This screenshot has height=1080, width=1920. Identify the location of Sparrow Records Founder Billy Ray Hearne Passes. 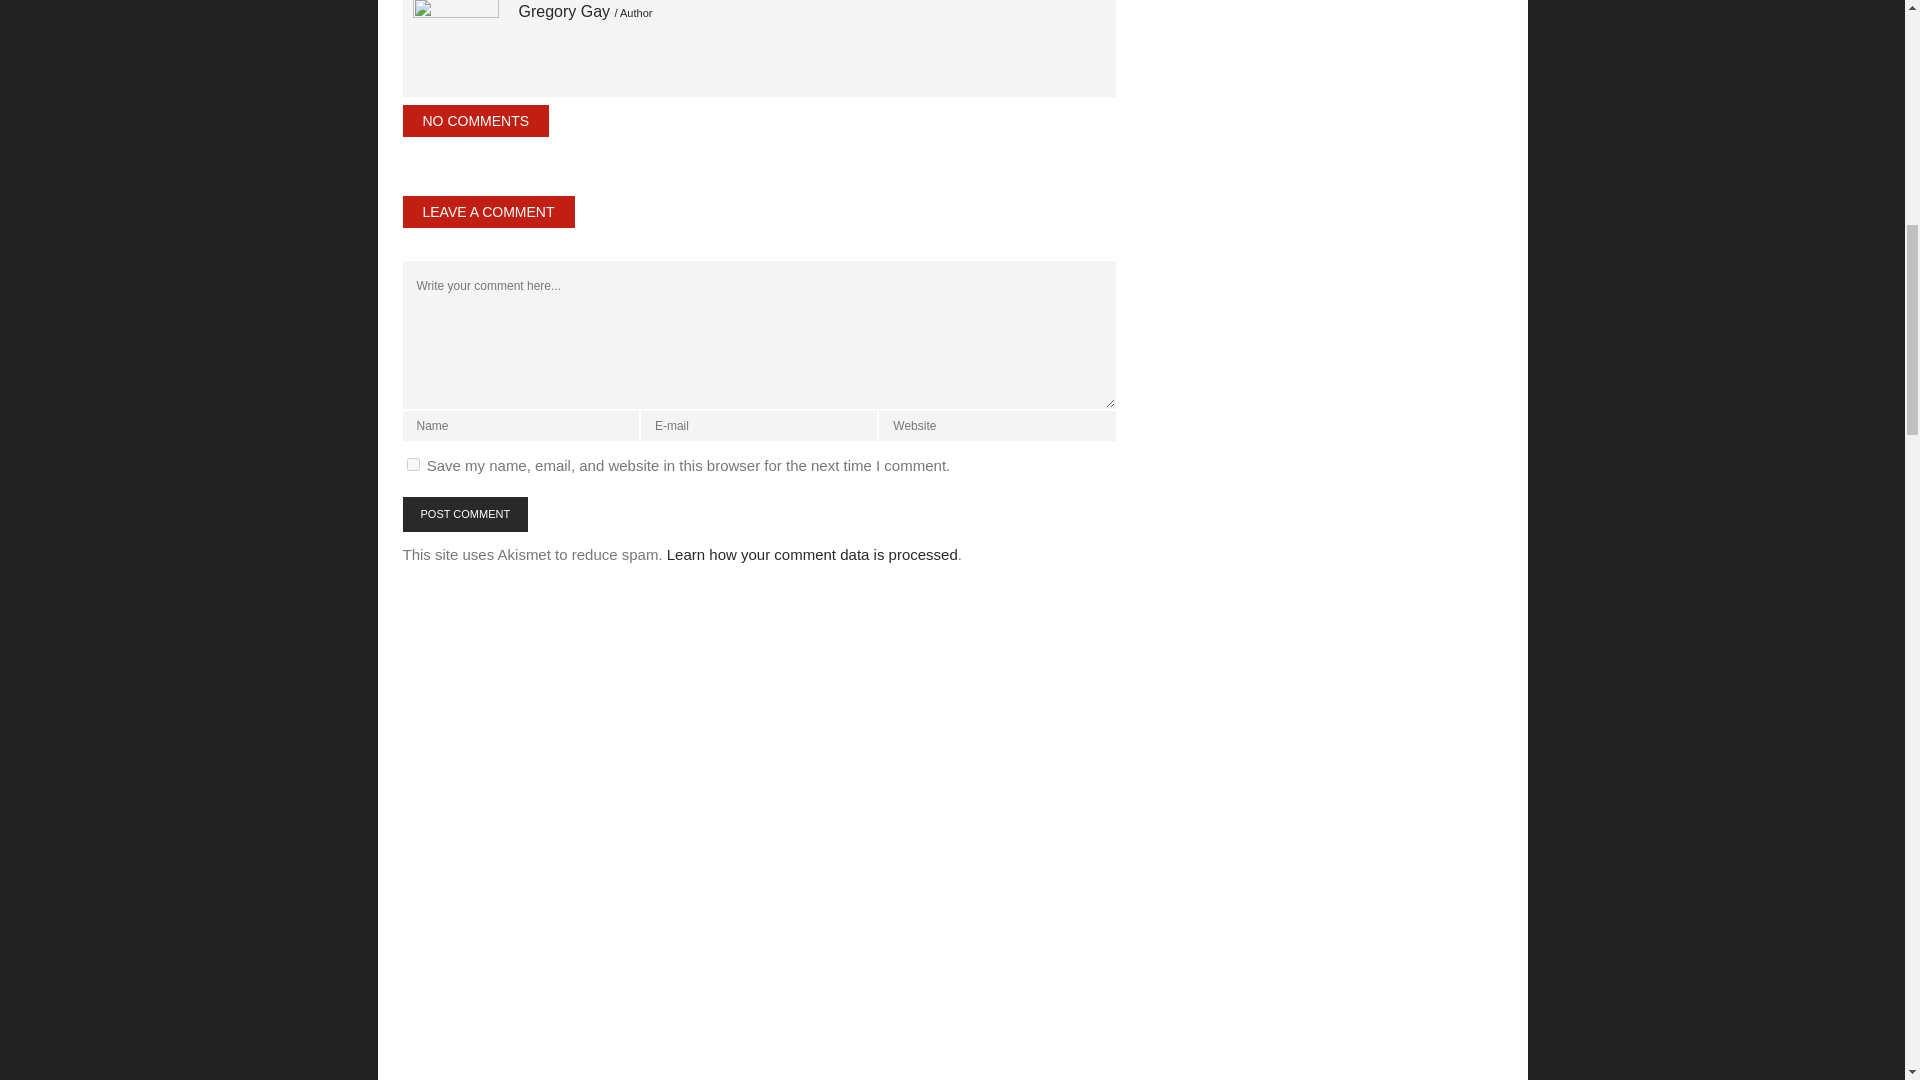
(454, 42).